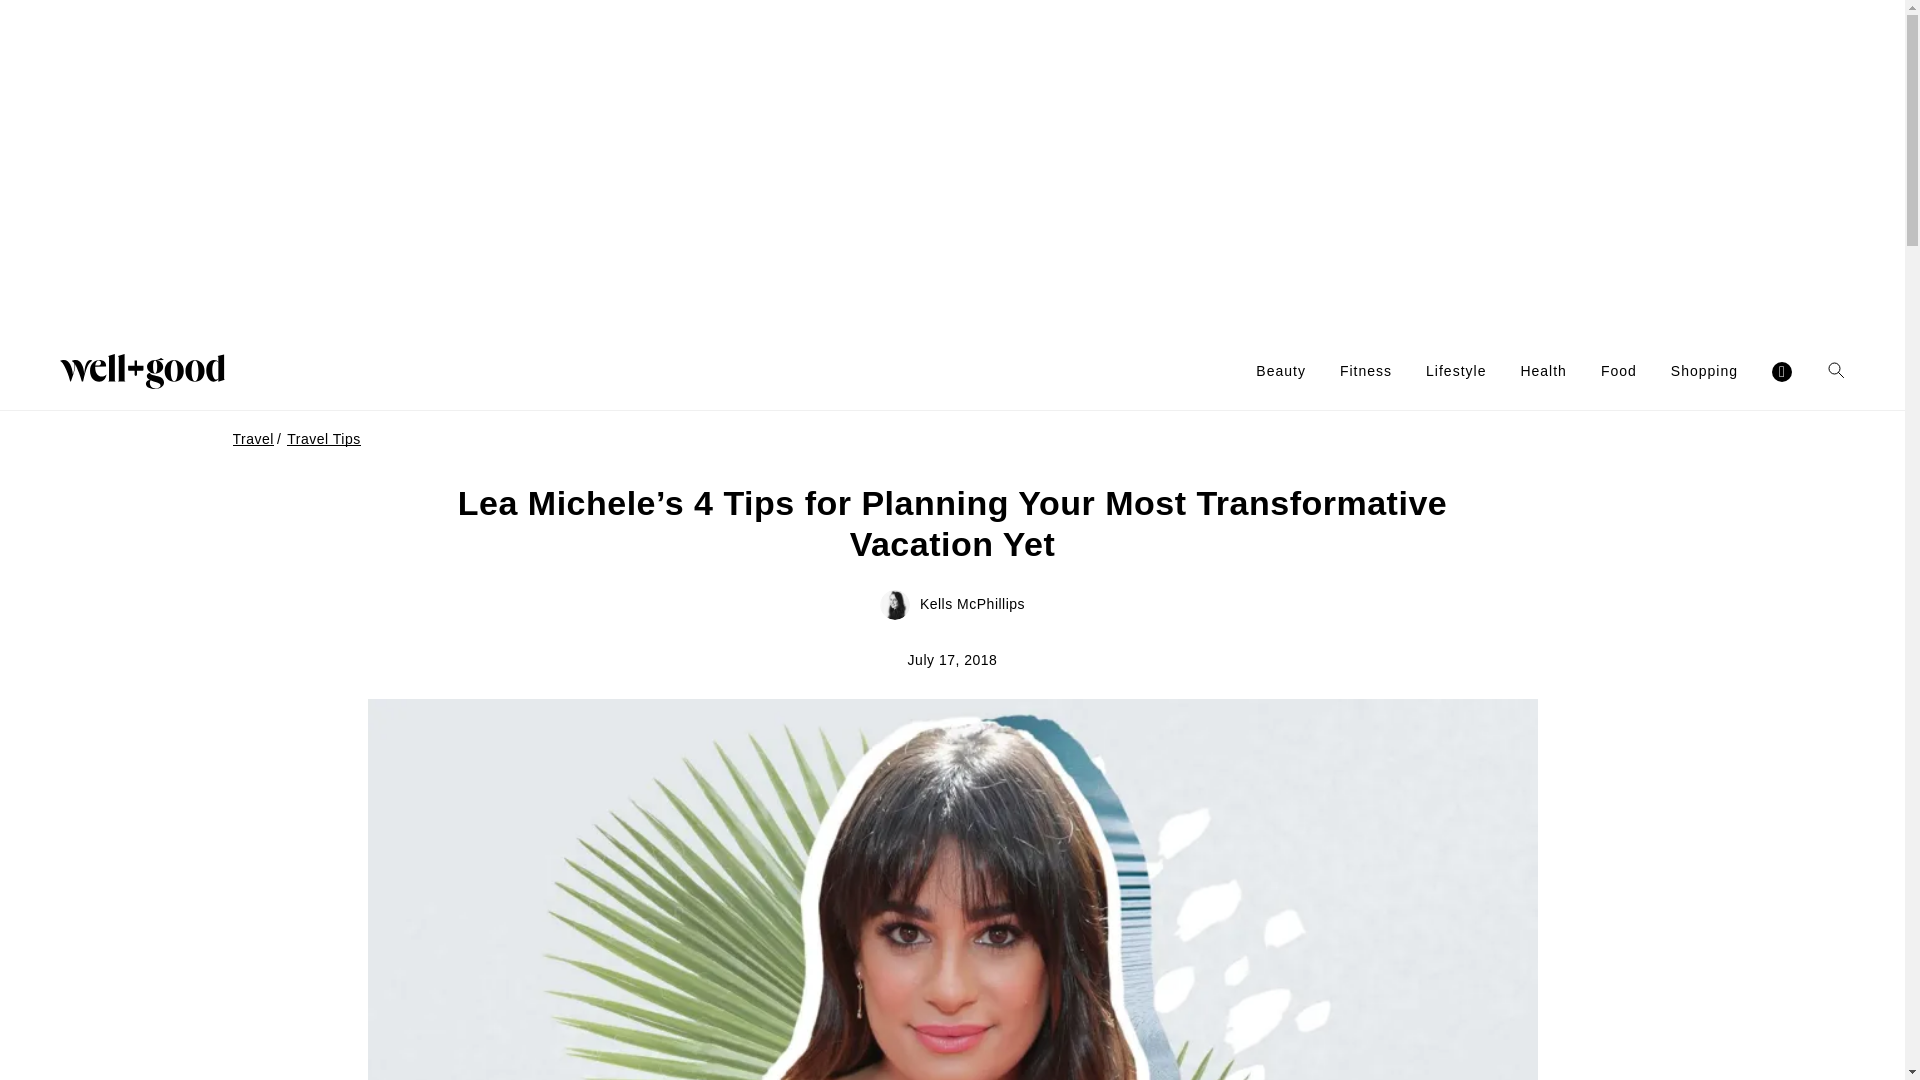 This screenshot has width=1920, height=1080. I want to click on Health, so click(1543, 371).